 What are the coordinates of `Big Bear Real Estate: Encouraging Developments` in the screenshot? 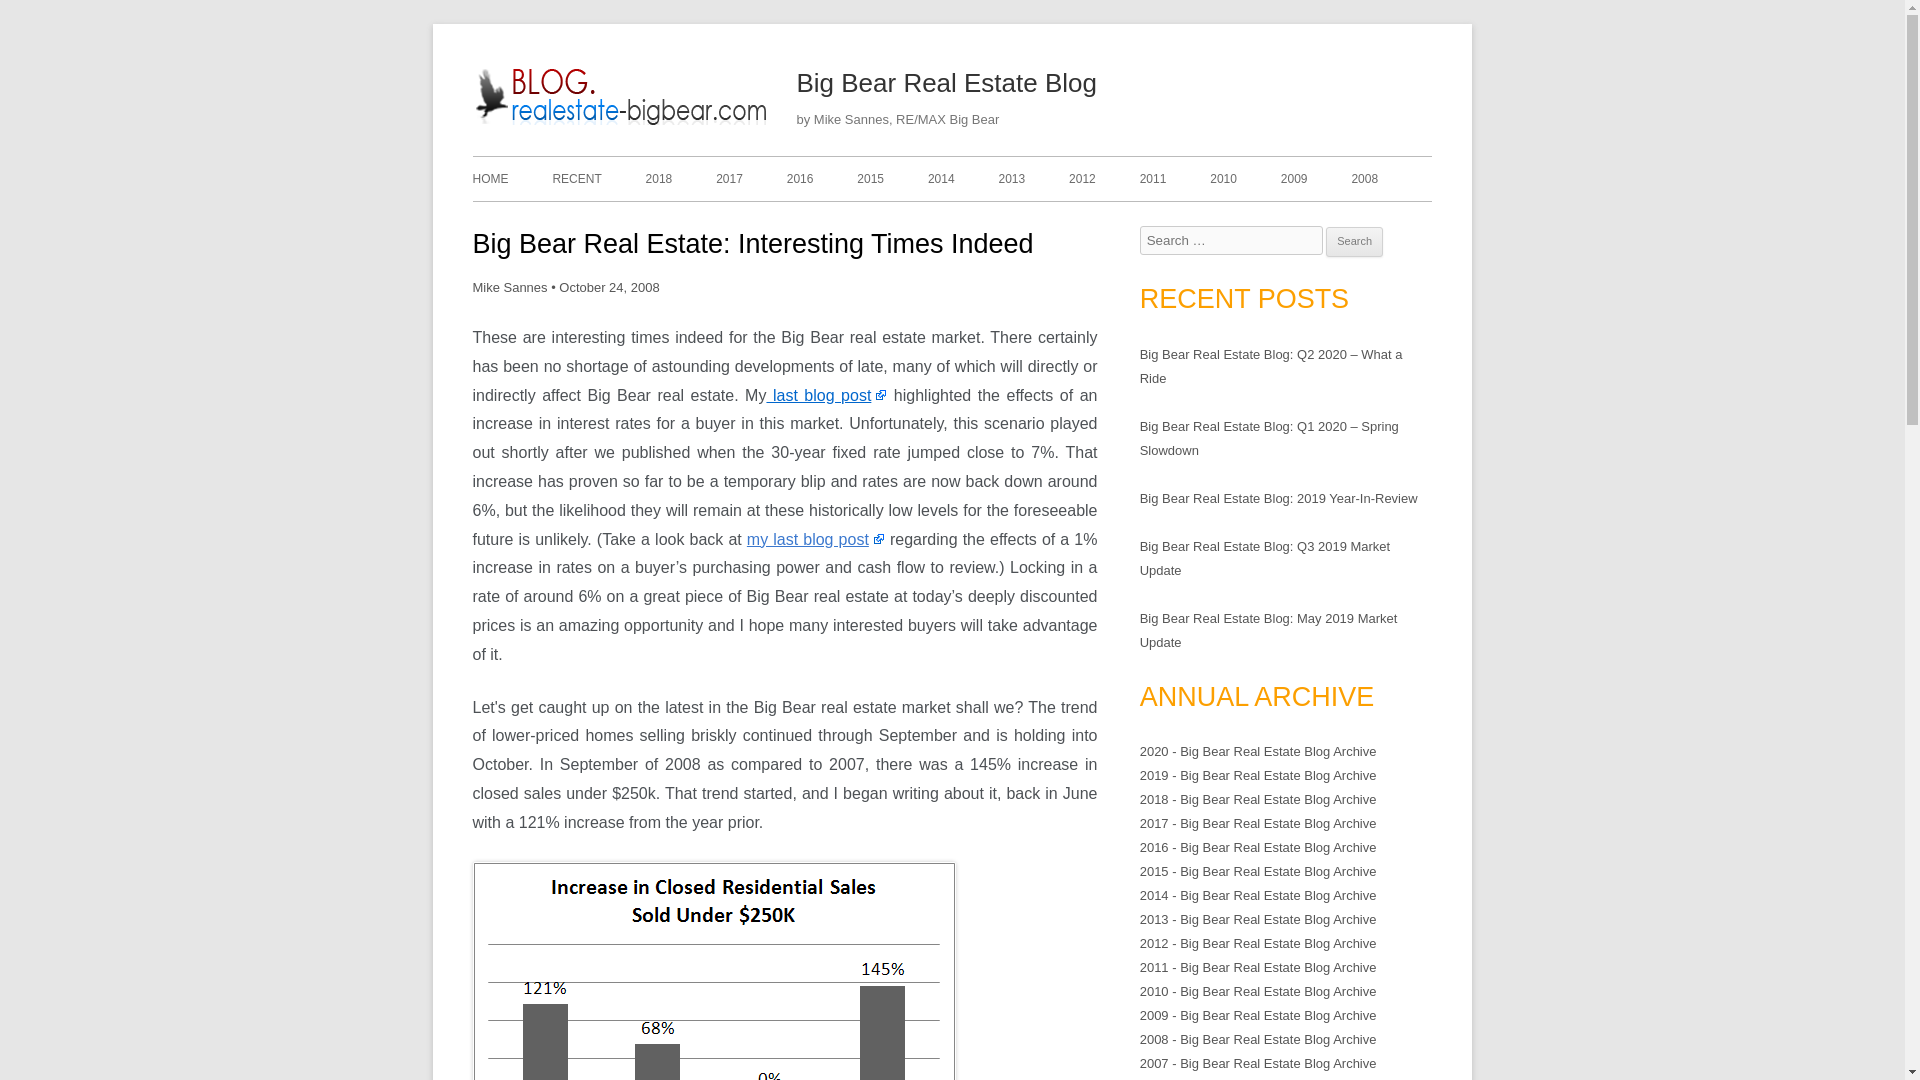 It's located at (826, 394).